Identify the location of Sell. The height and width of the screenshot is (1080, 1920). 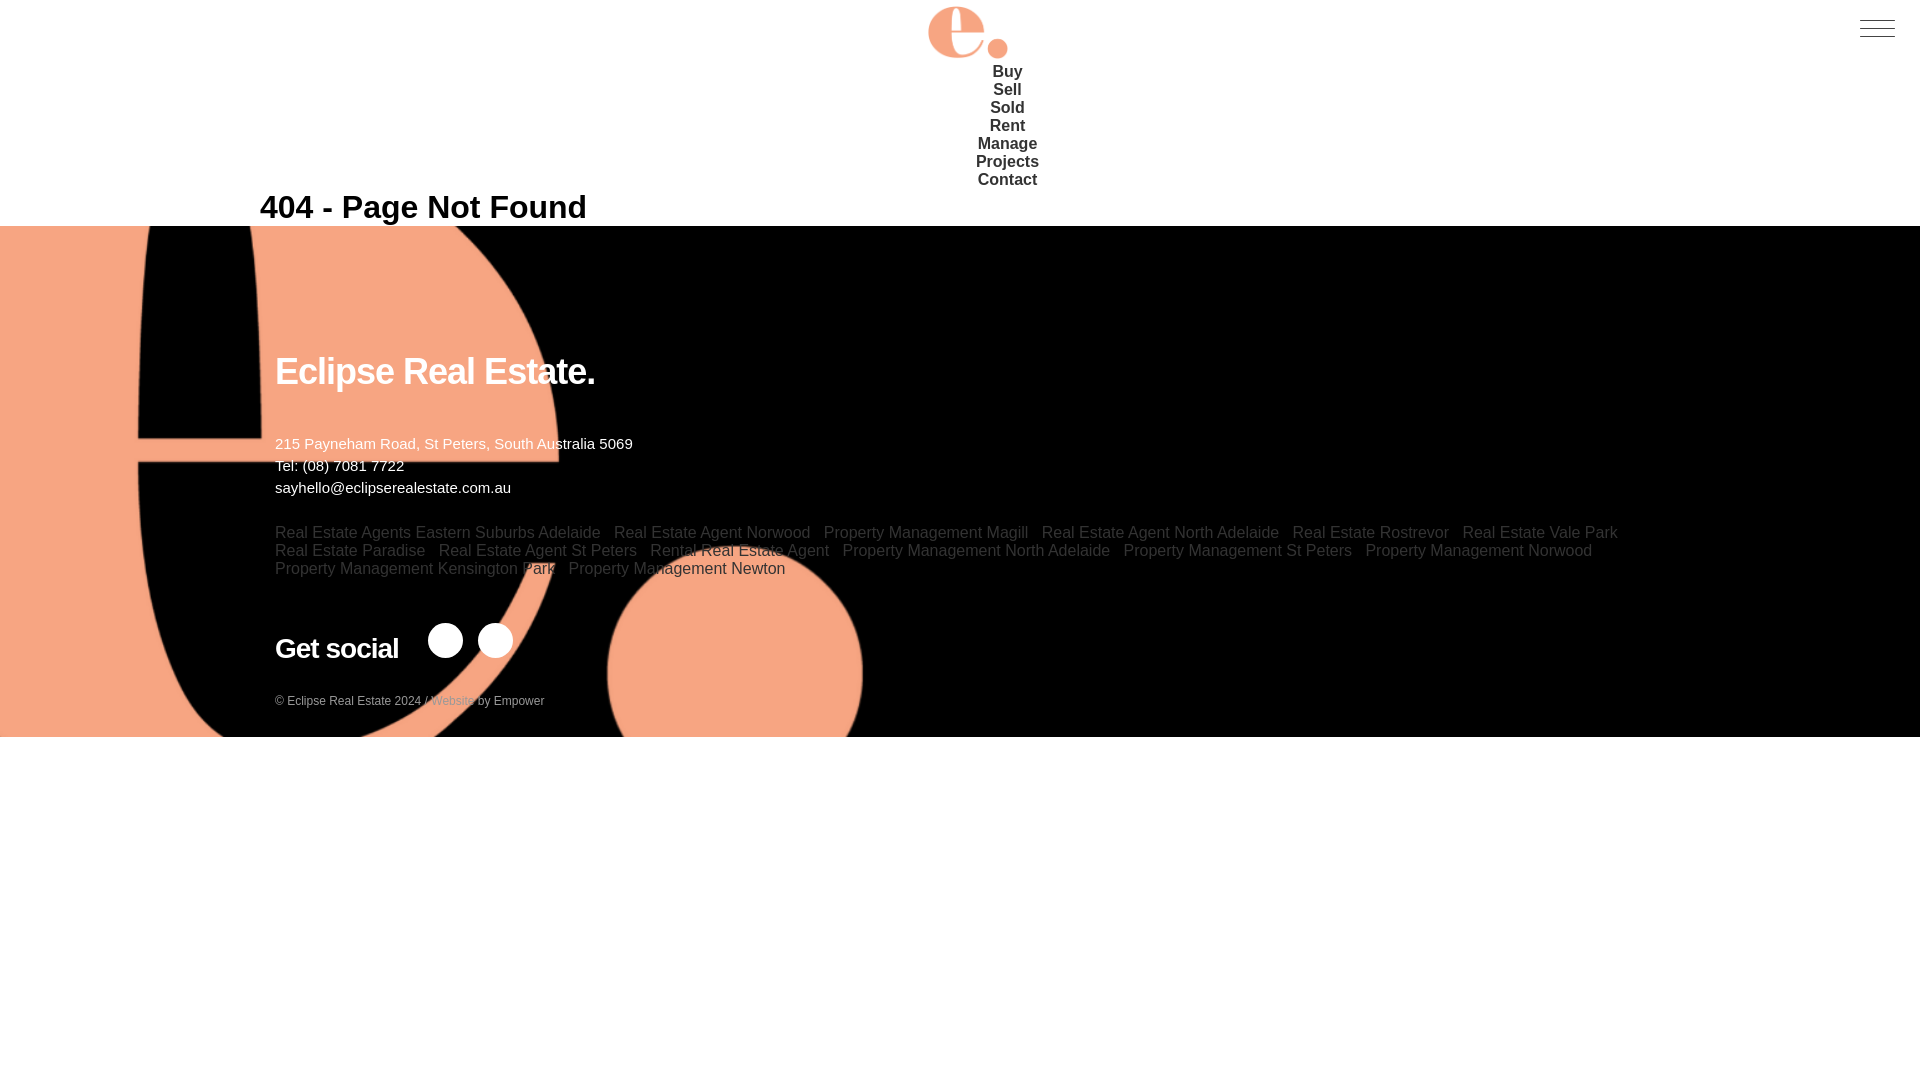
(1006, 88).